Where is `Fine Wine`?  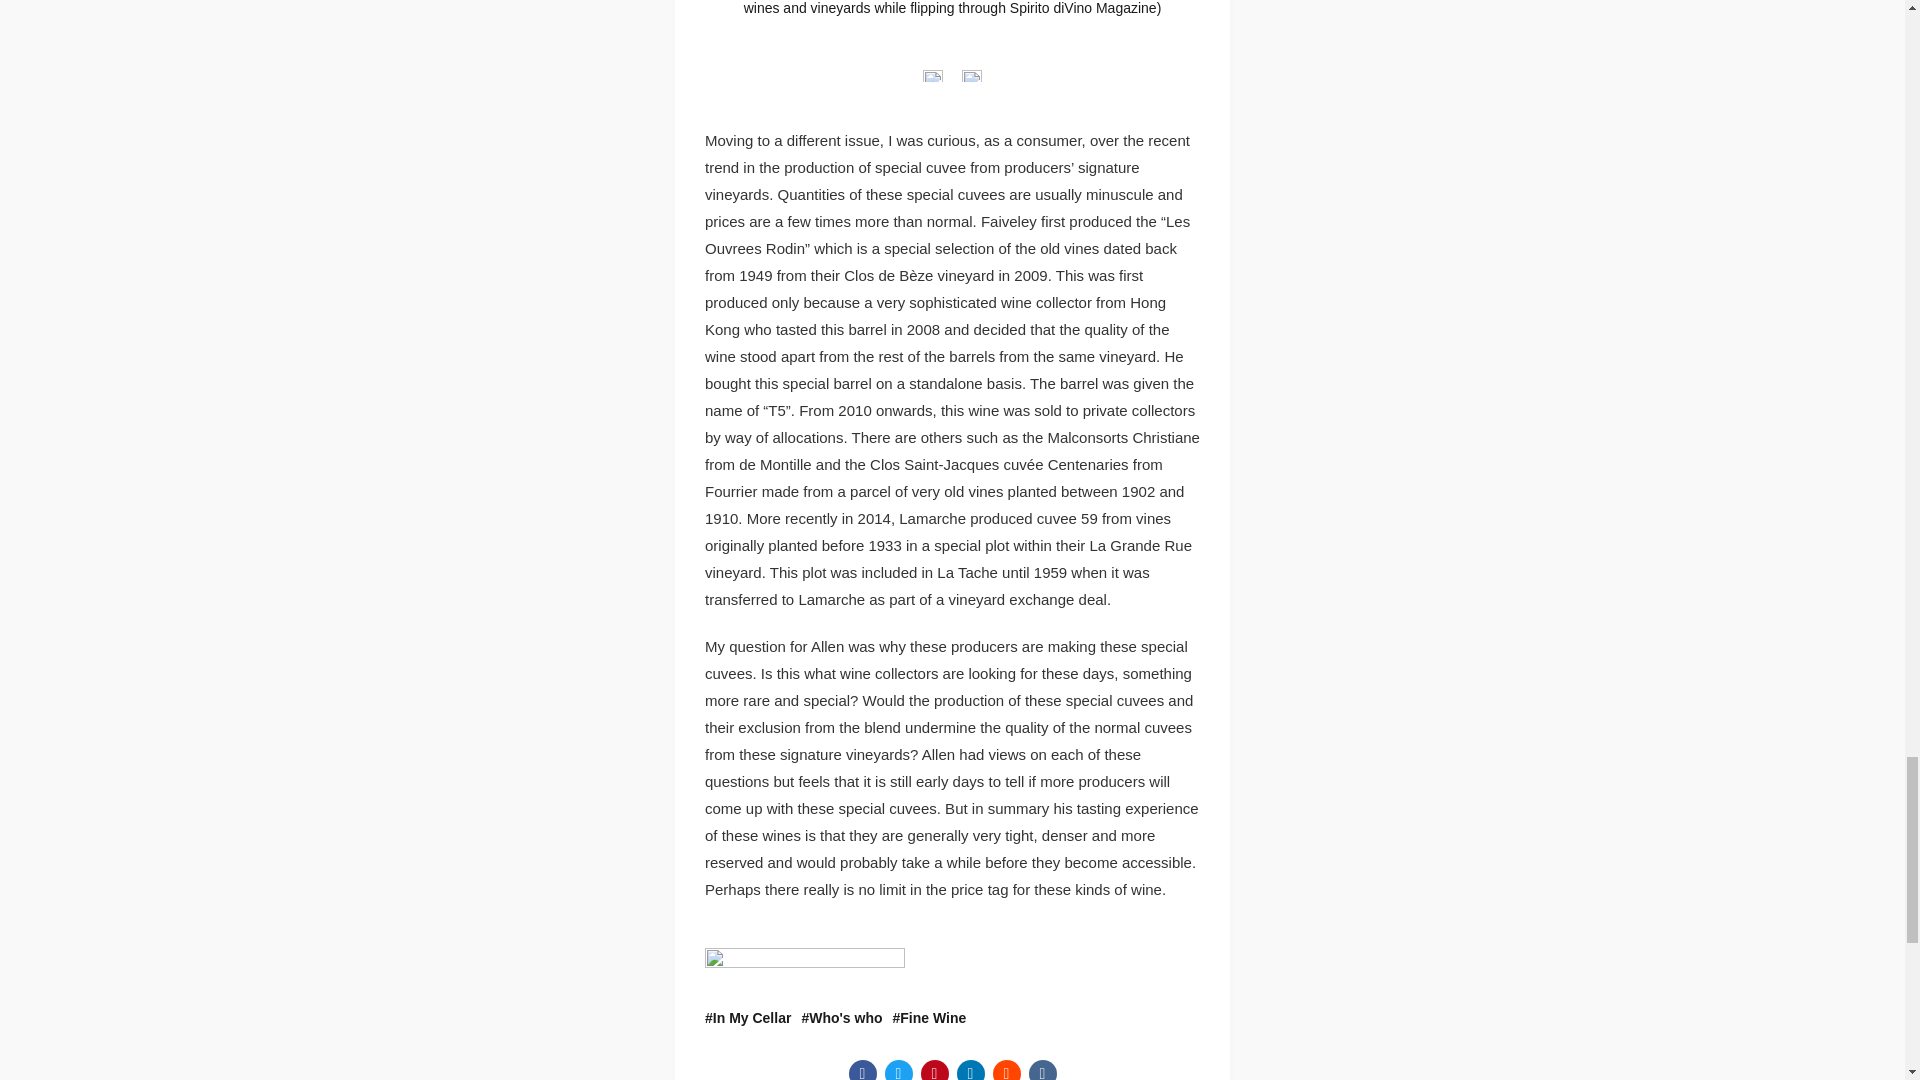
Fine Wine is located at coordinates (930, 1018).